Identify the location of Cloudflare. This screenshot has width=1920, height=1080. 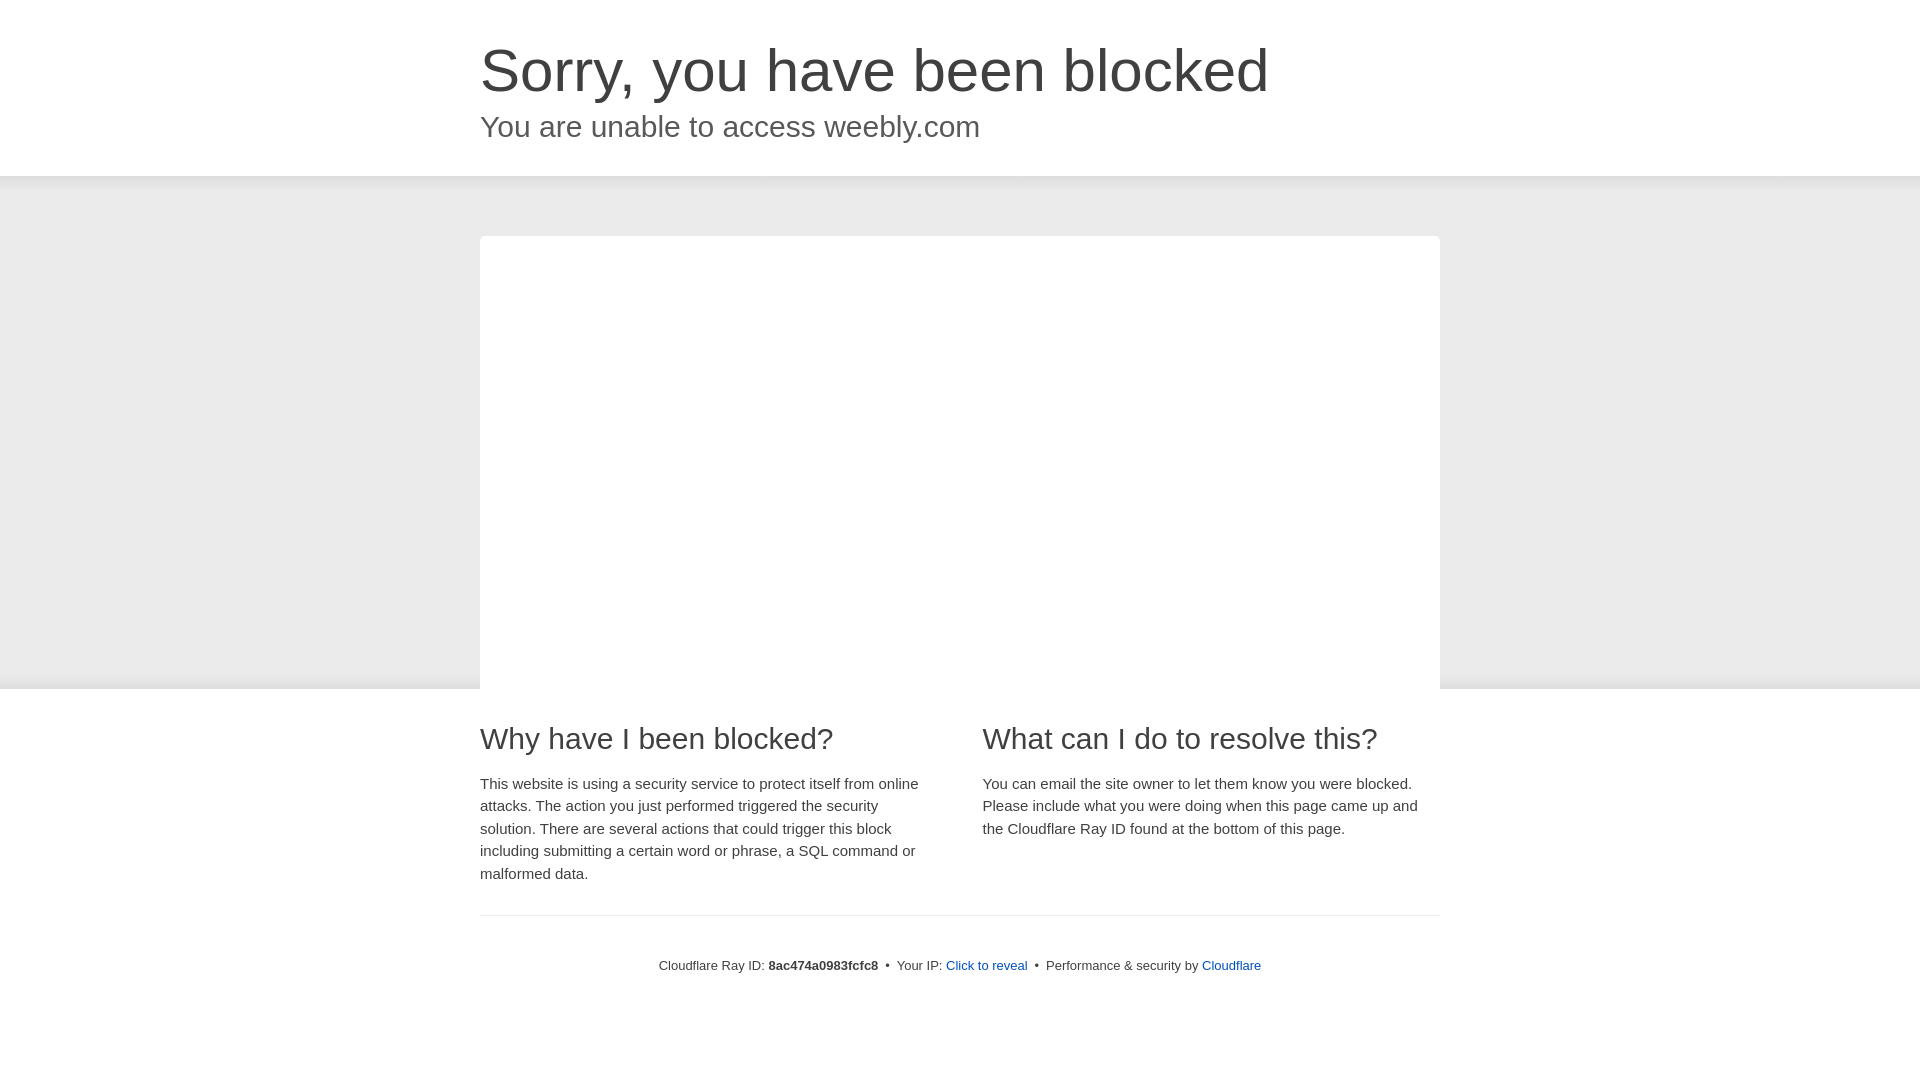
(1231, 965).